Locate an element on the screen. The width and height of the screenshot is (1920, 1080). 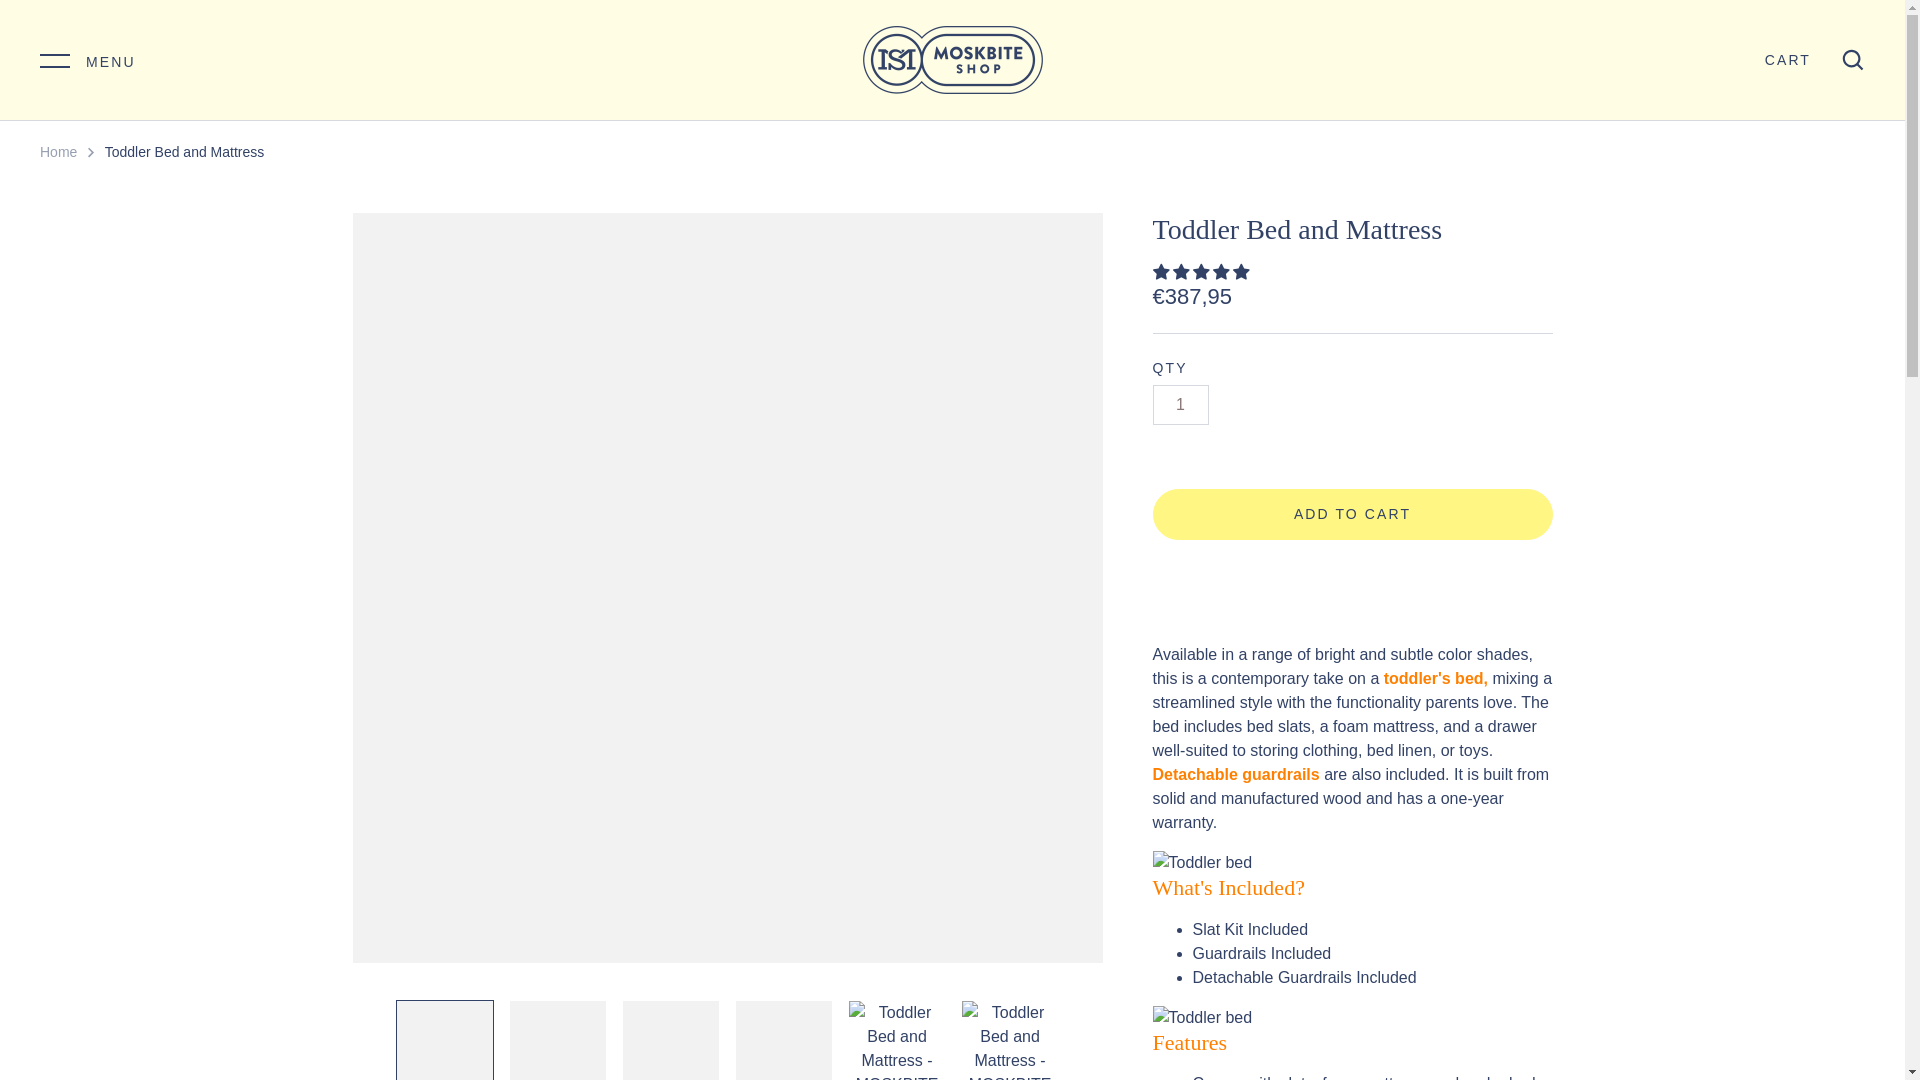
CART is located at coordinates (1787, 60).